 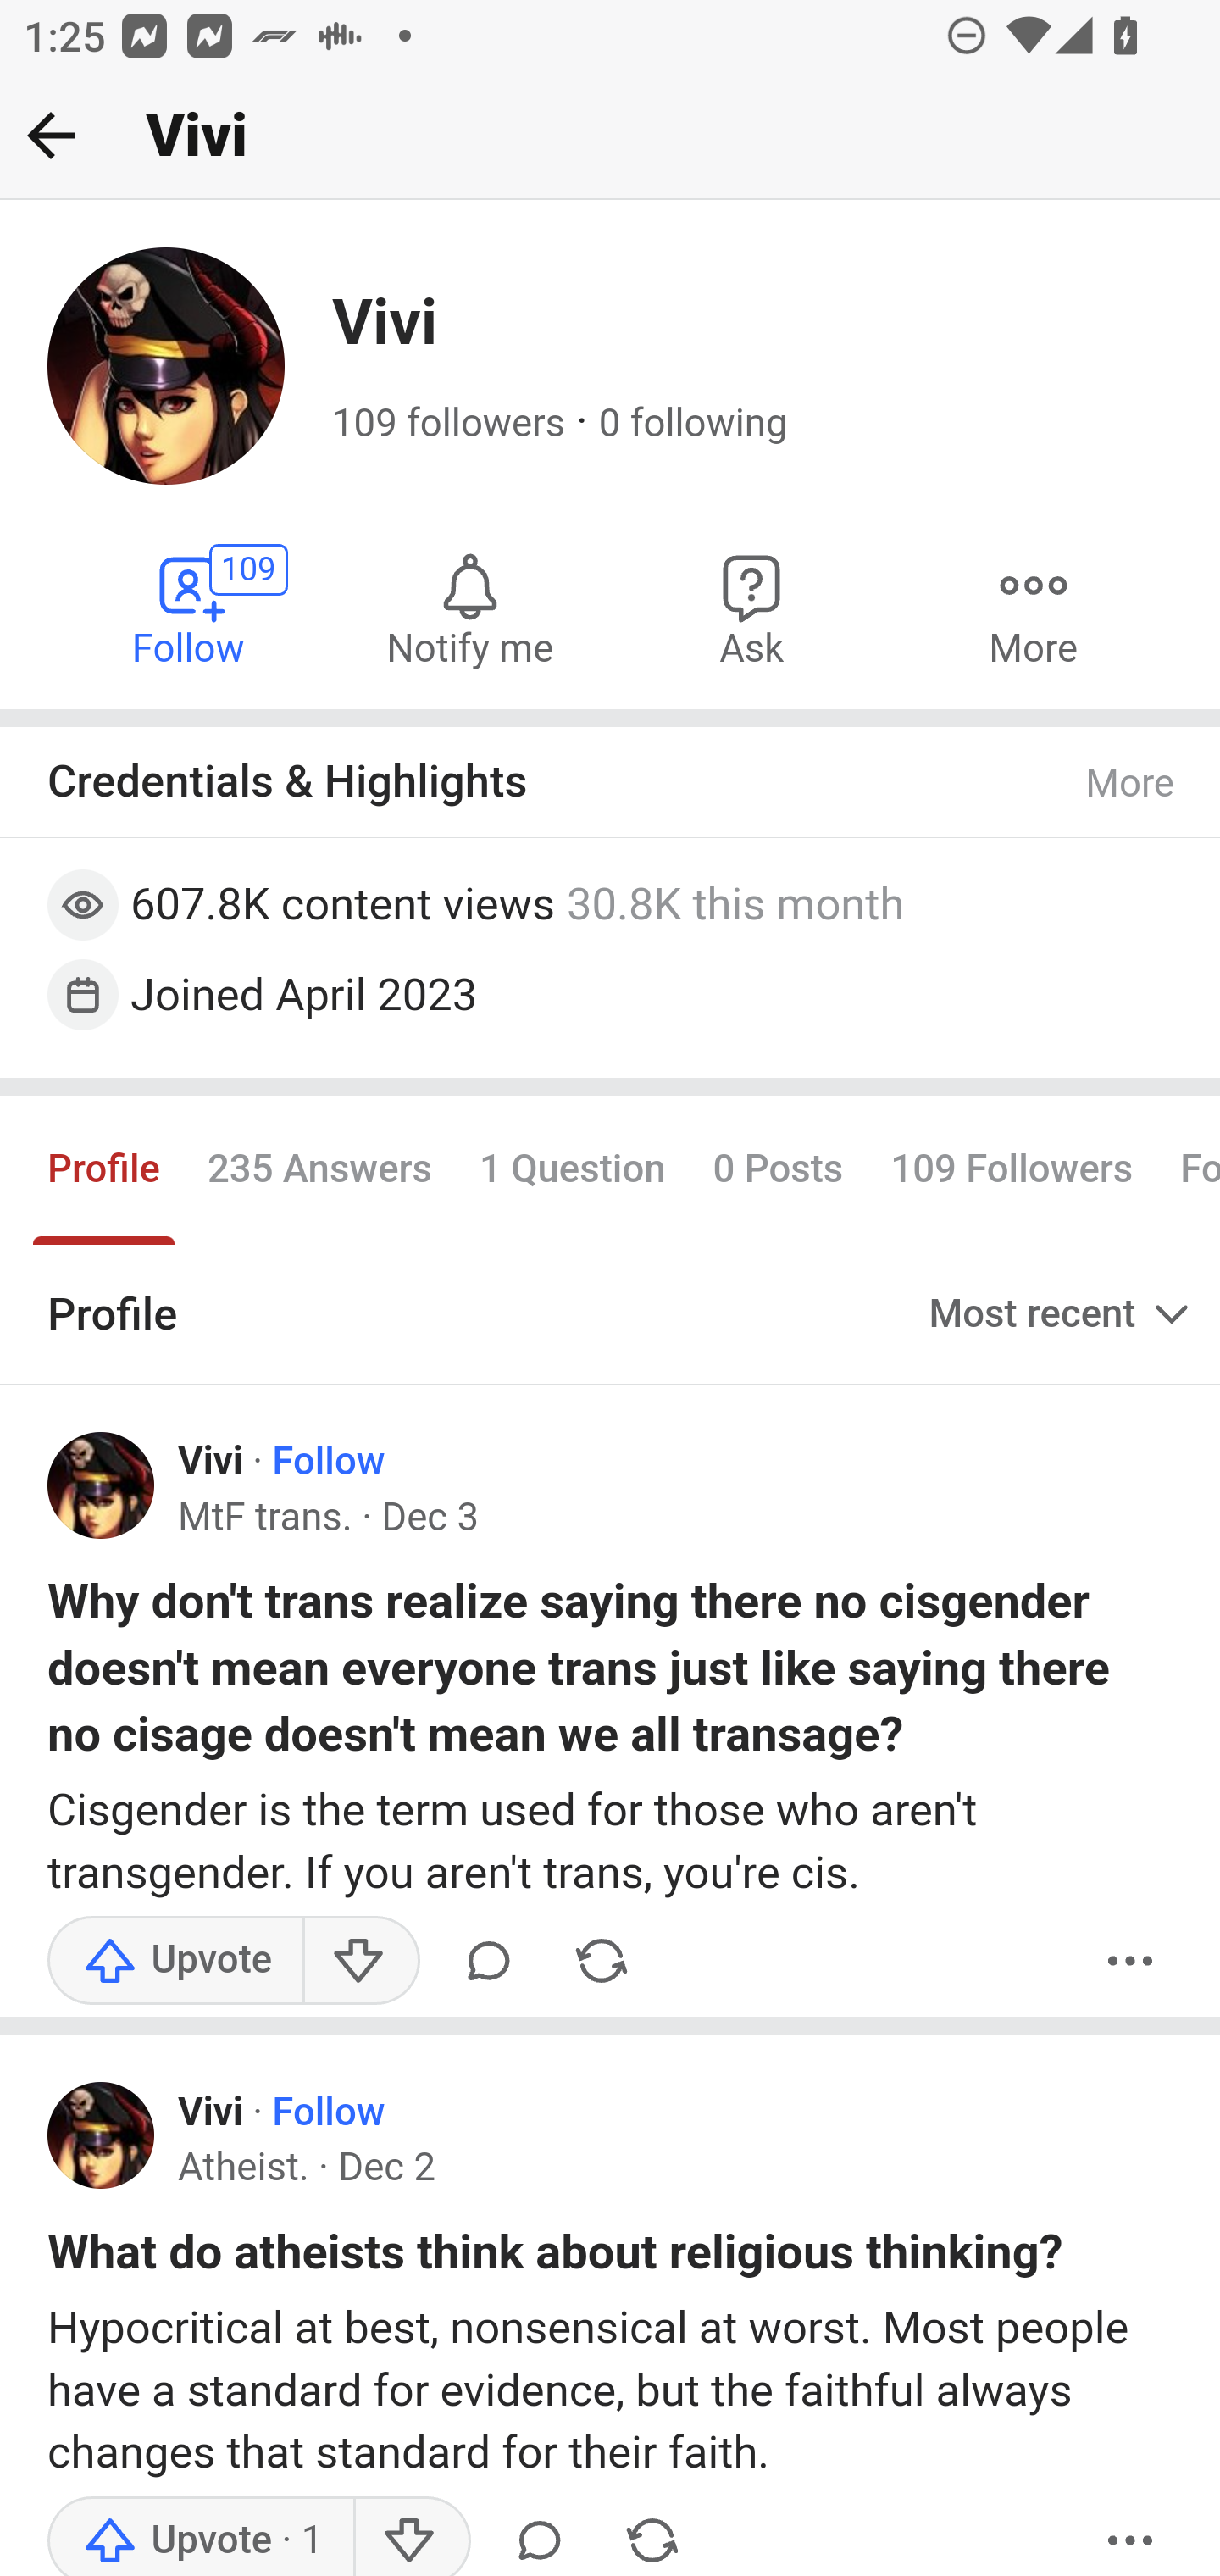 What do you see at coordinates (1131, 1960) in the screenshot?
I see `More` at bounding box center [1131, 1960].